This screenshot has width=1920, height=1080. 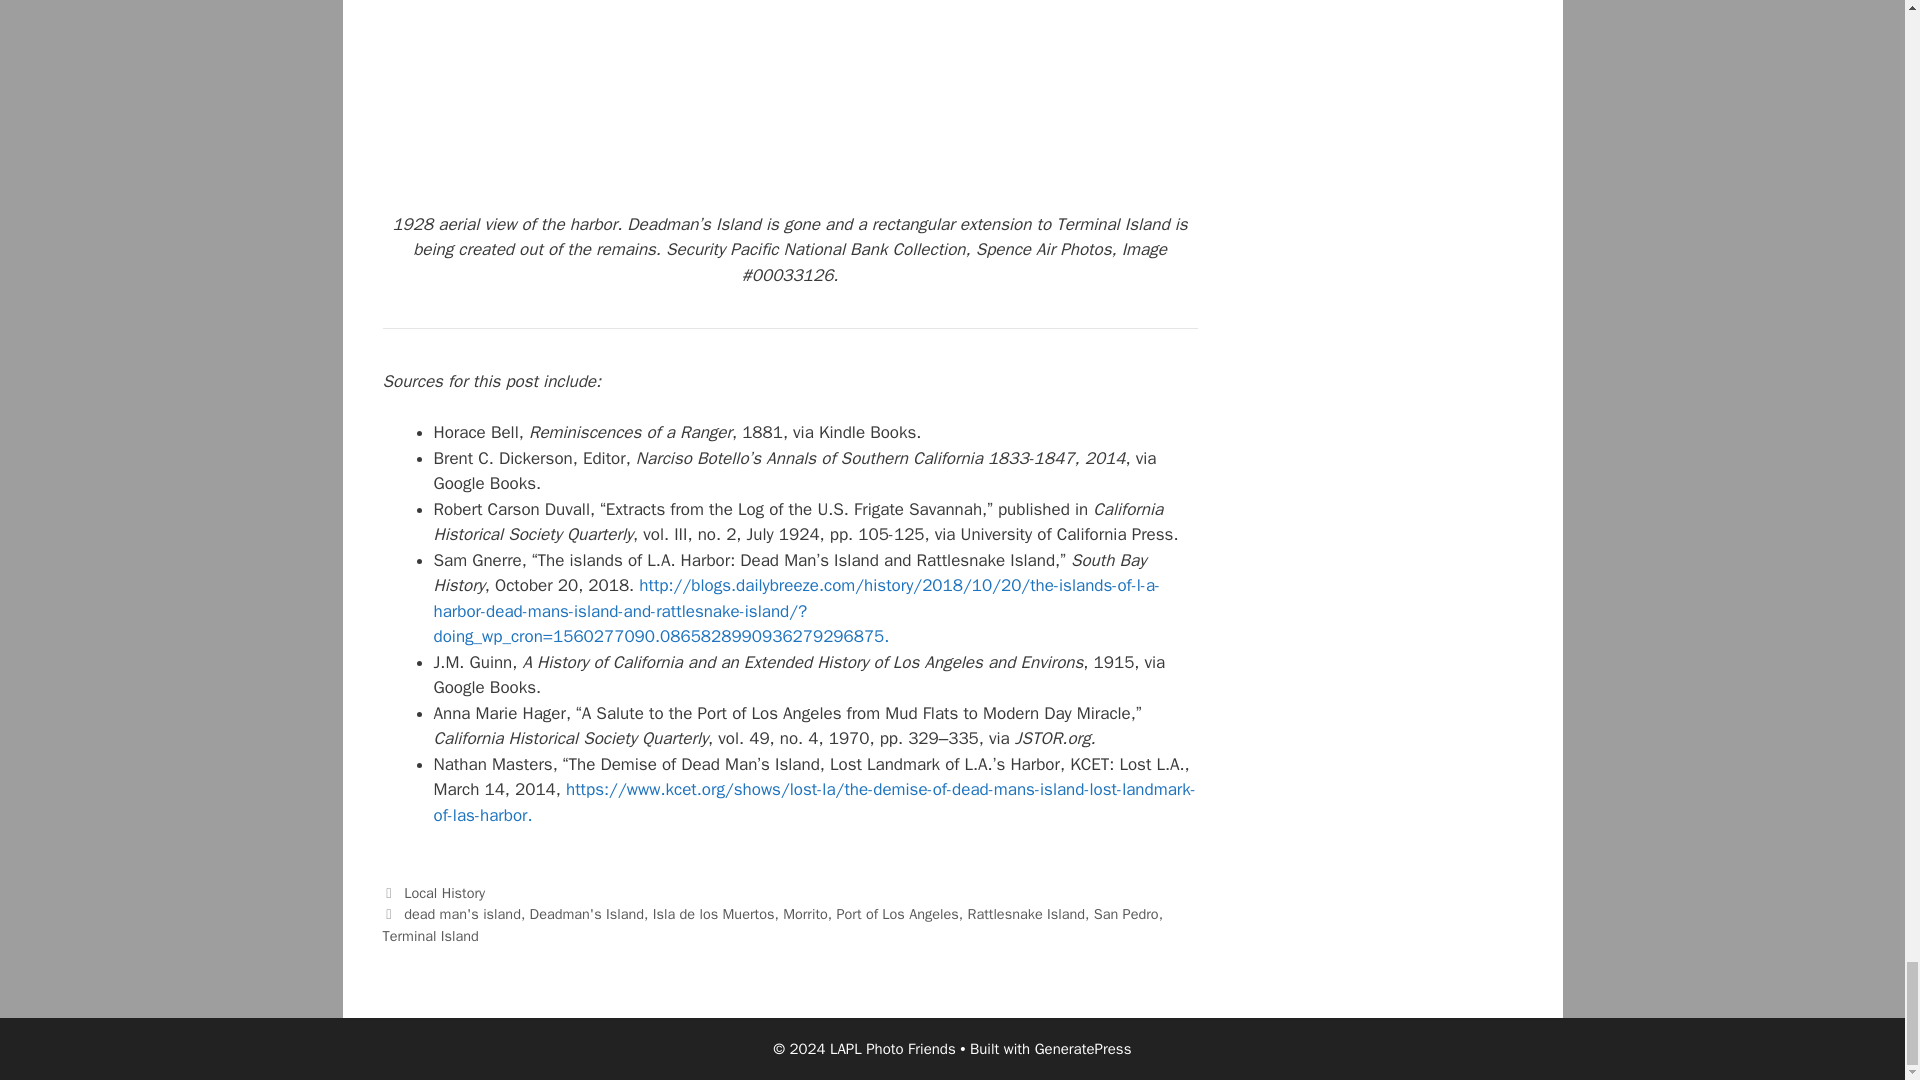 What do you see at coordinates (896, 914) in the screenshot?
I see `Port of Los Angeles` at bounding box center [896, 914].